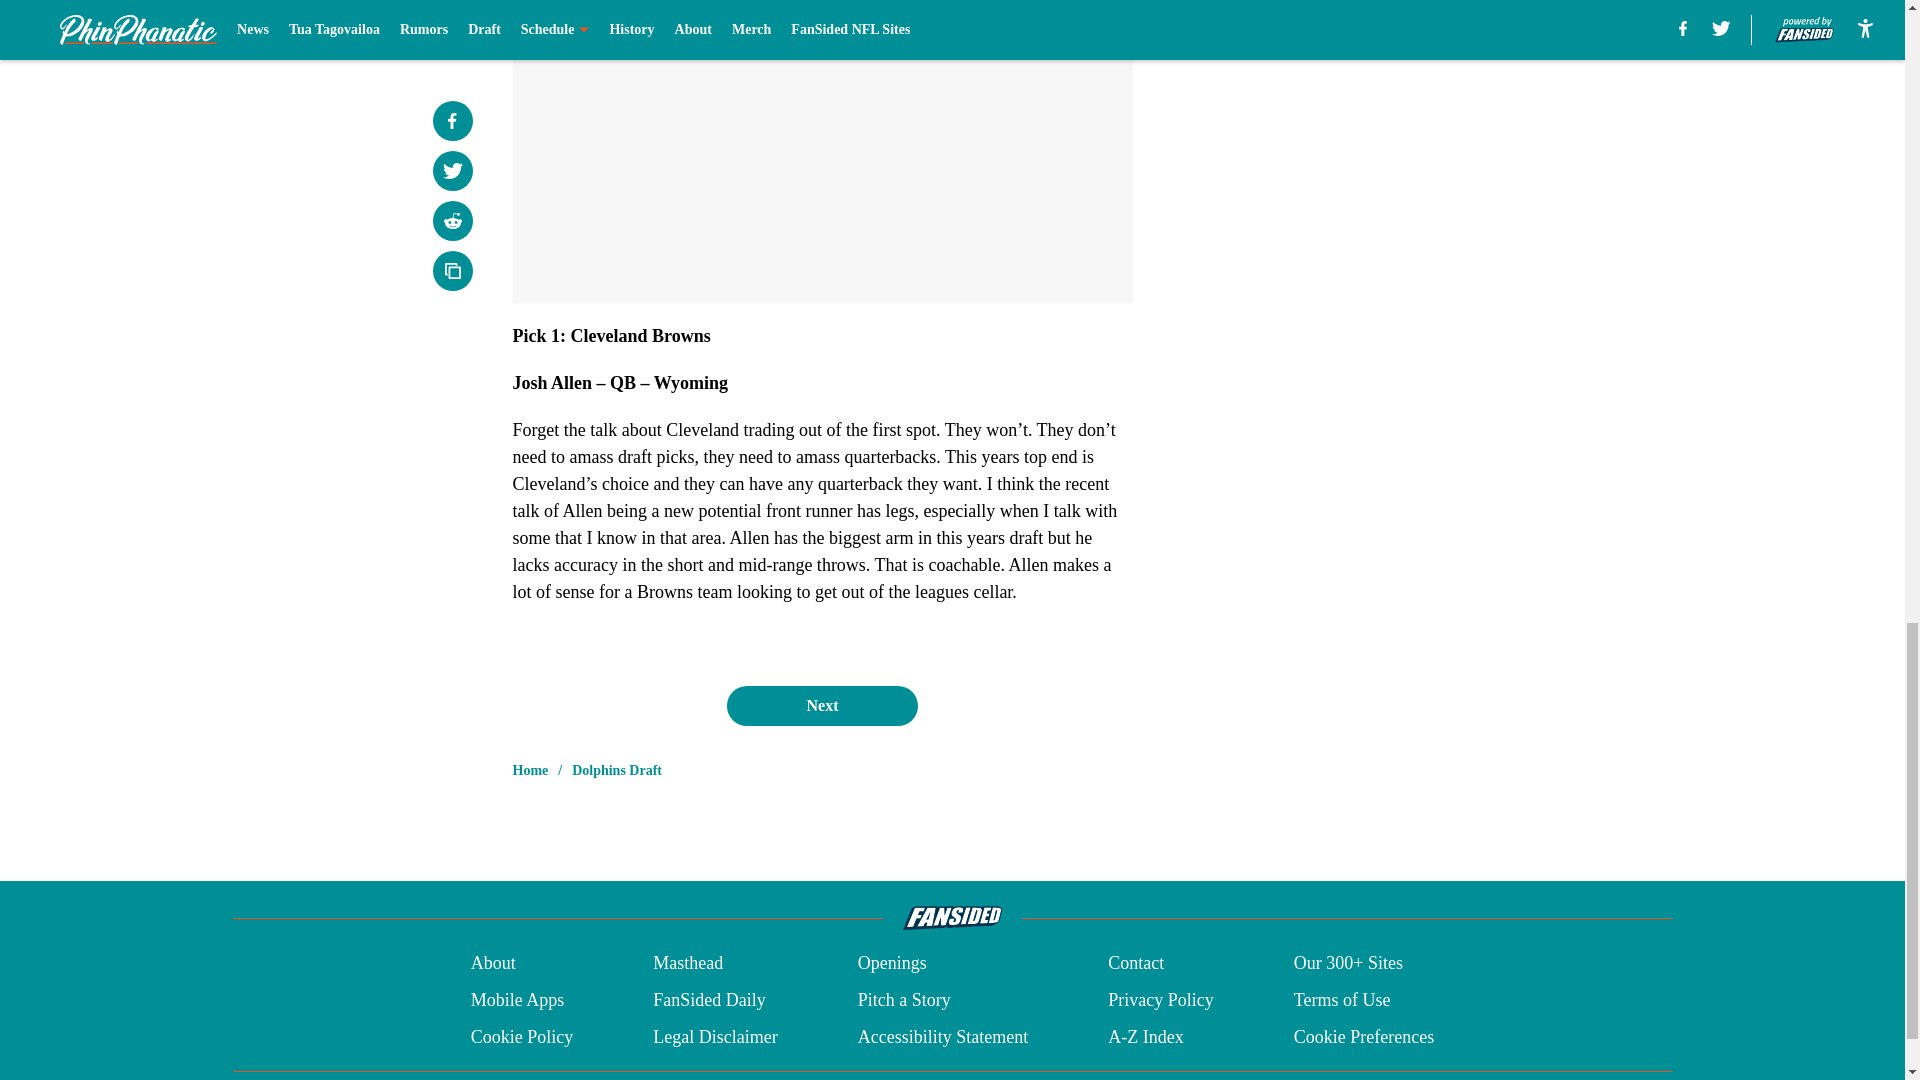 This screenshot has width=1920, height=1080. What do you see at coordinates (892, 964) in the screenshot?
I see `Openings` at bounding box center [892, 964].